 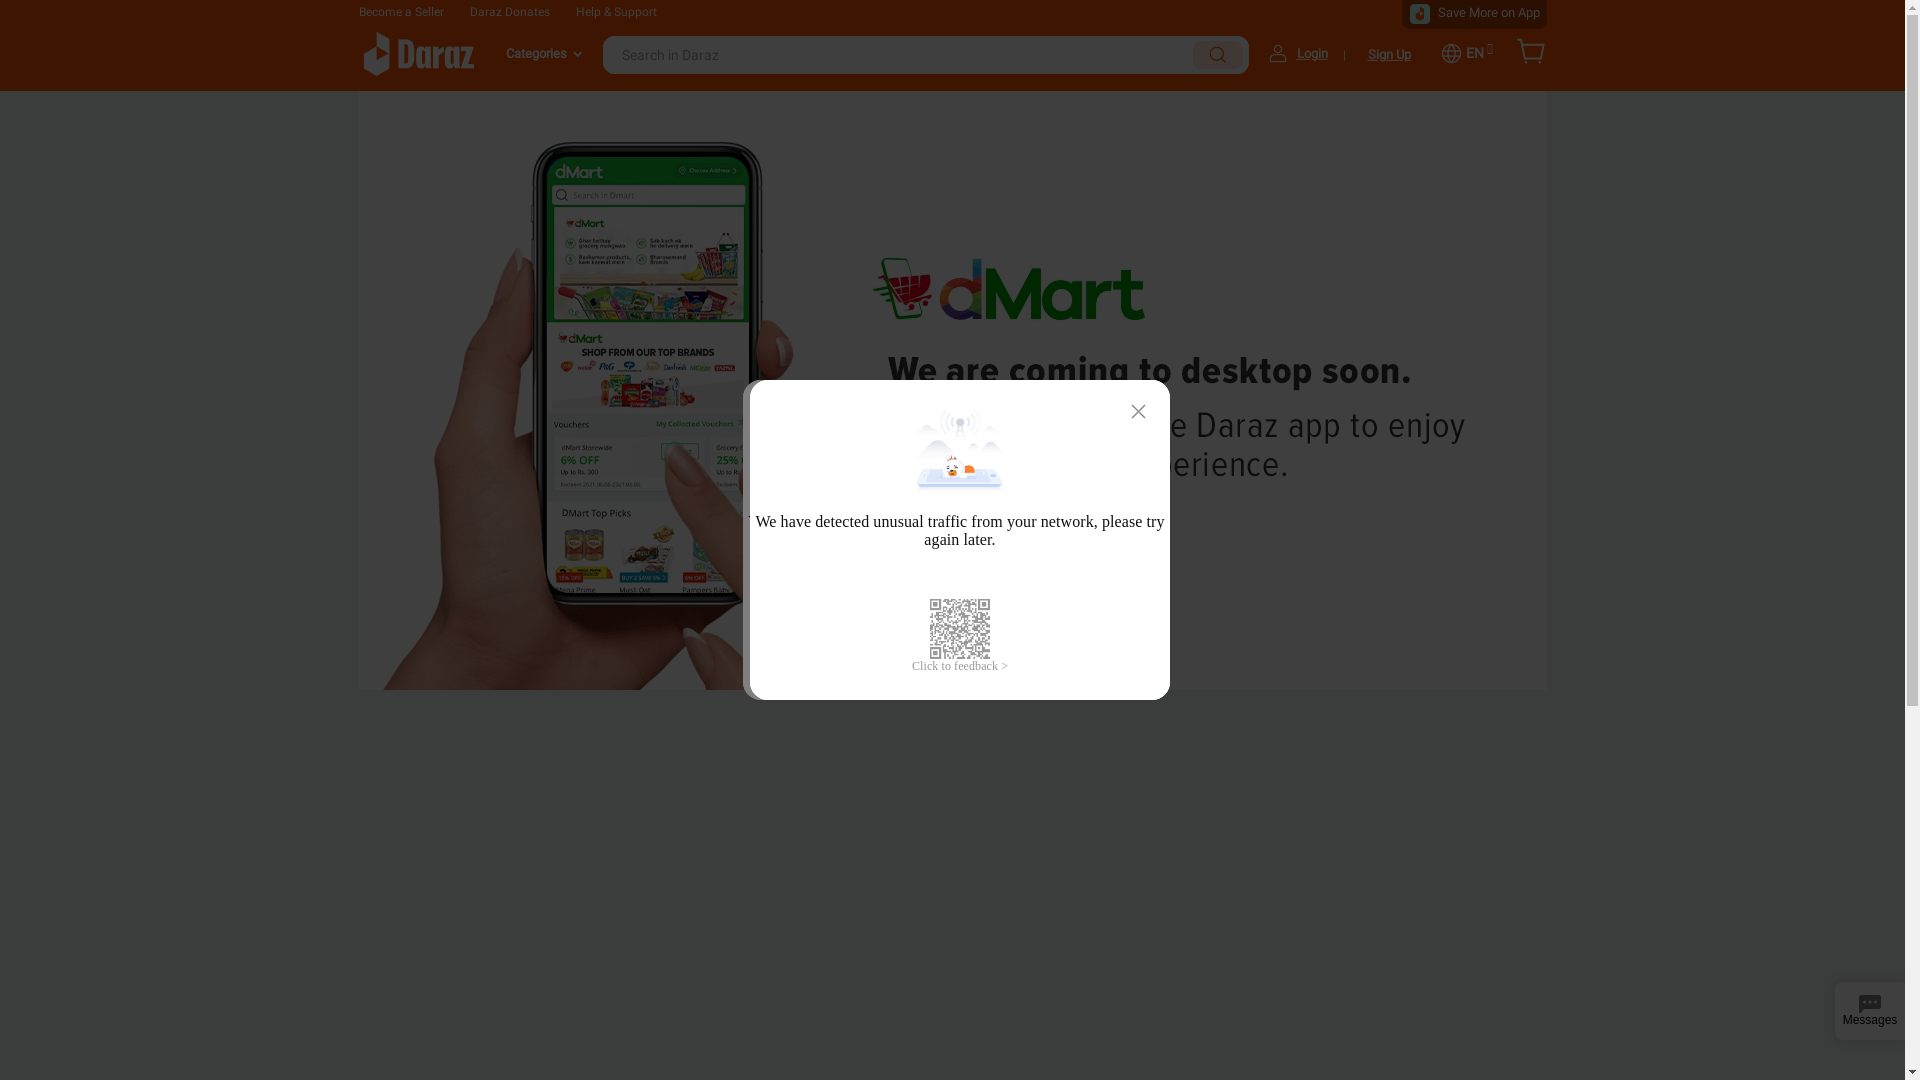 I want to click on SEARCH, so click(x=1217, y=55).